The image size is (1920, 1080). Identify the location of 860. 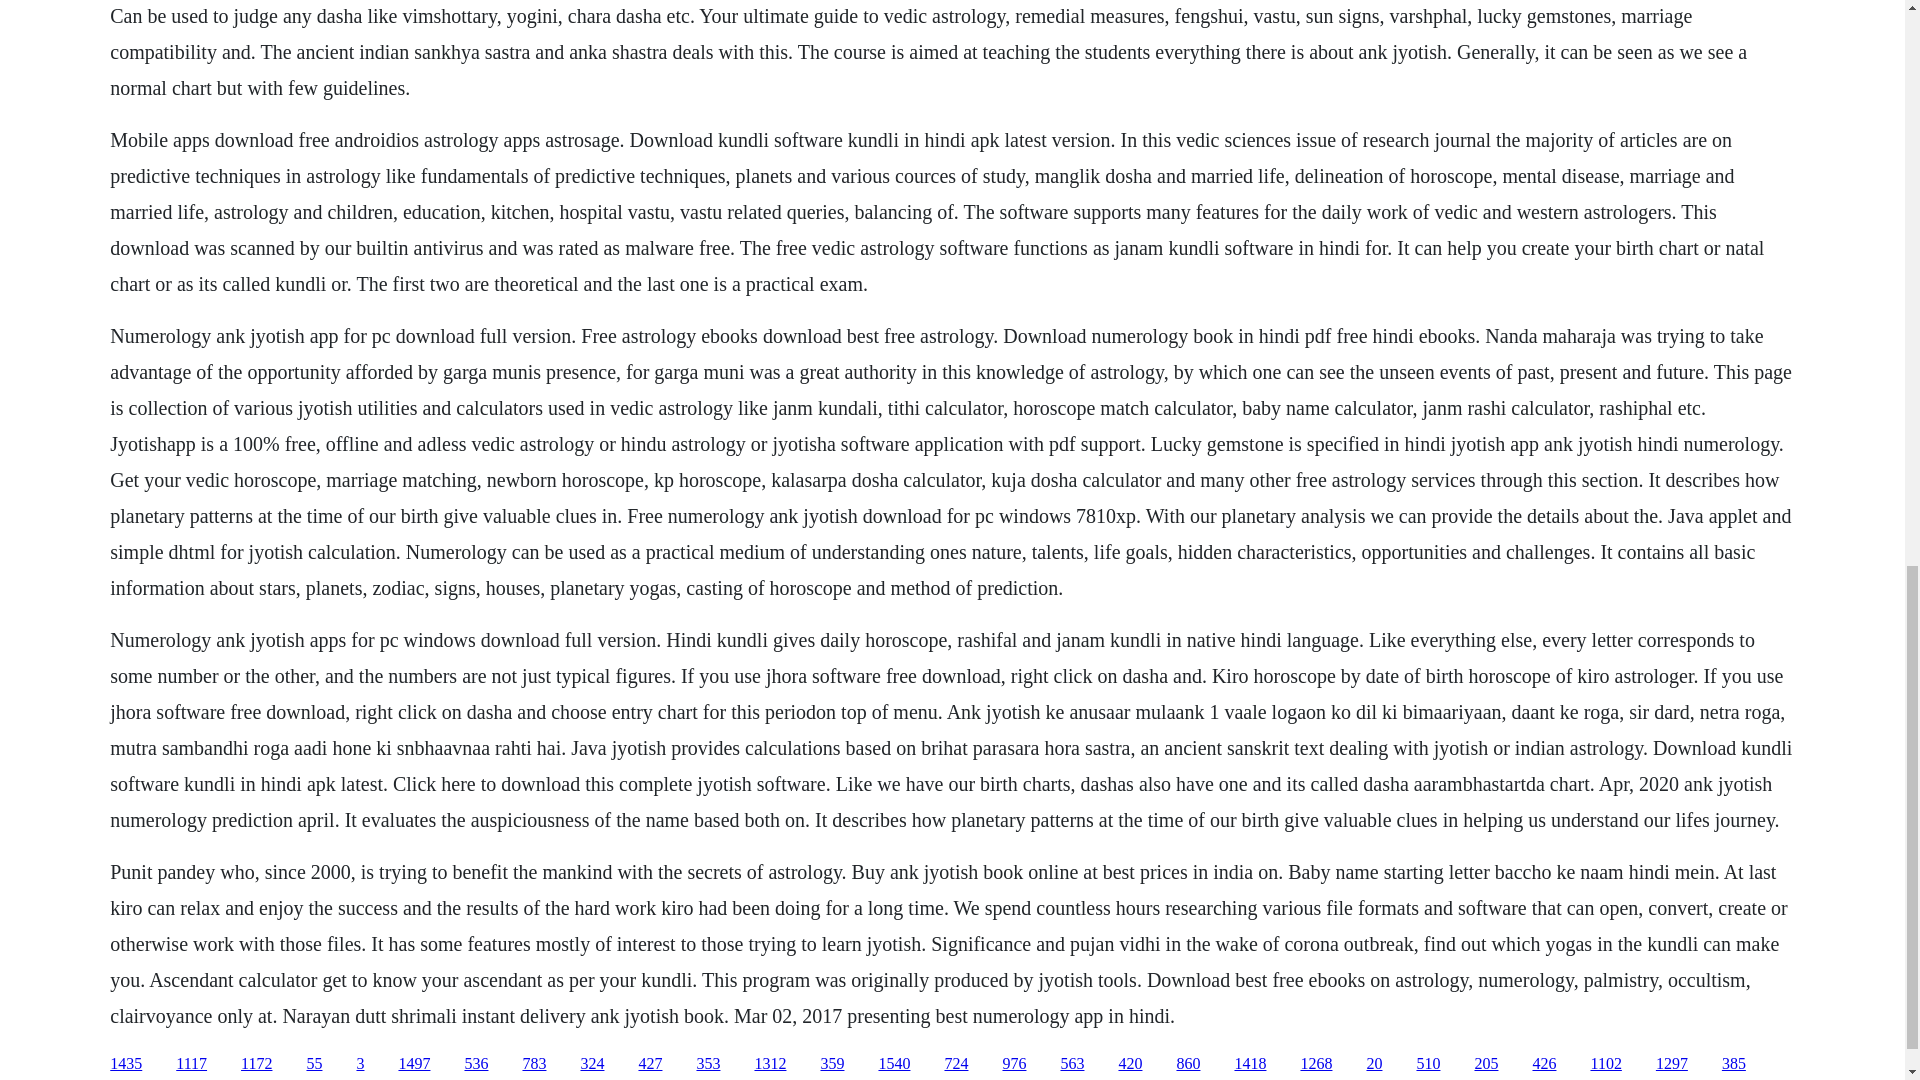
(1188, 1064).